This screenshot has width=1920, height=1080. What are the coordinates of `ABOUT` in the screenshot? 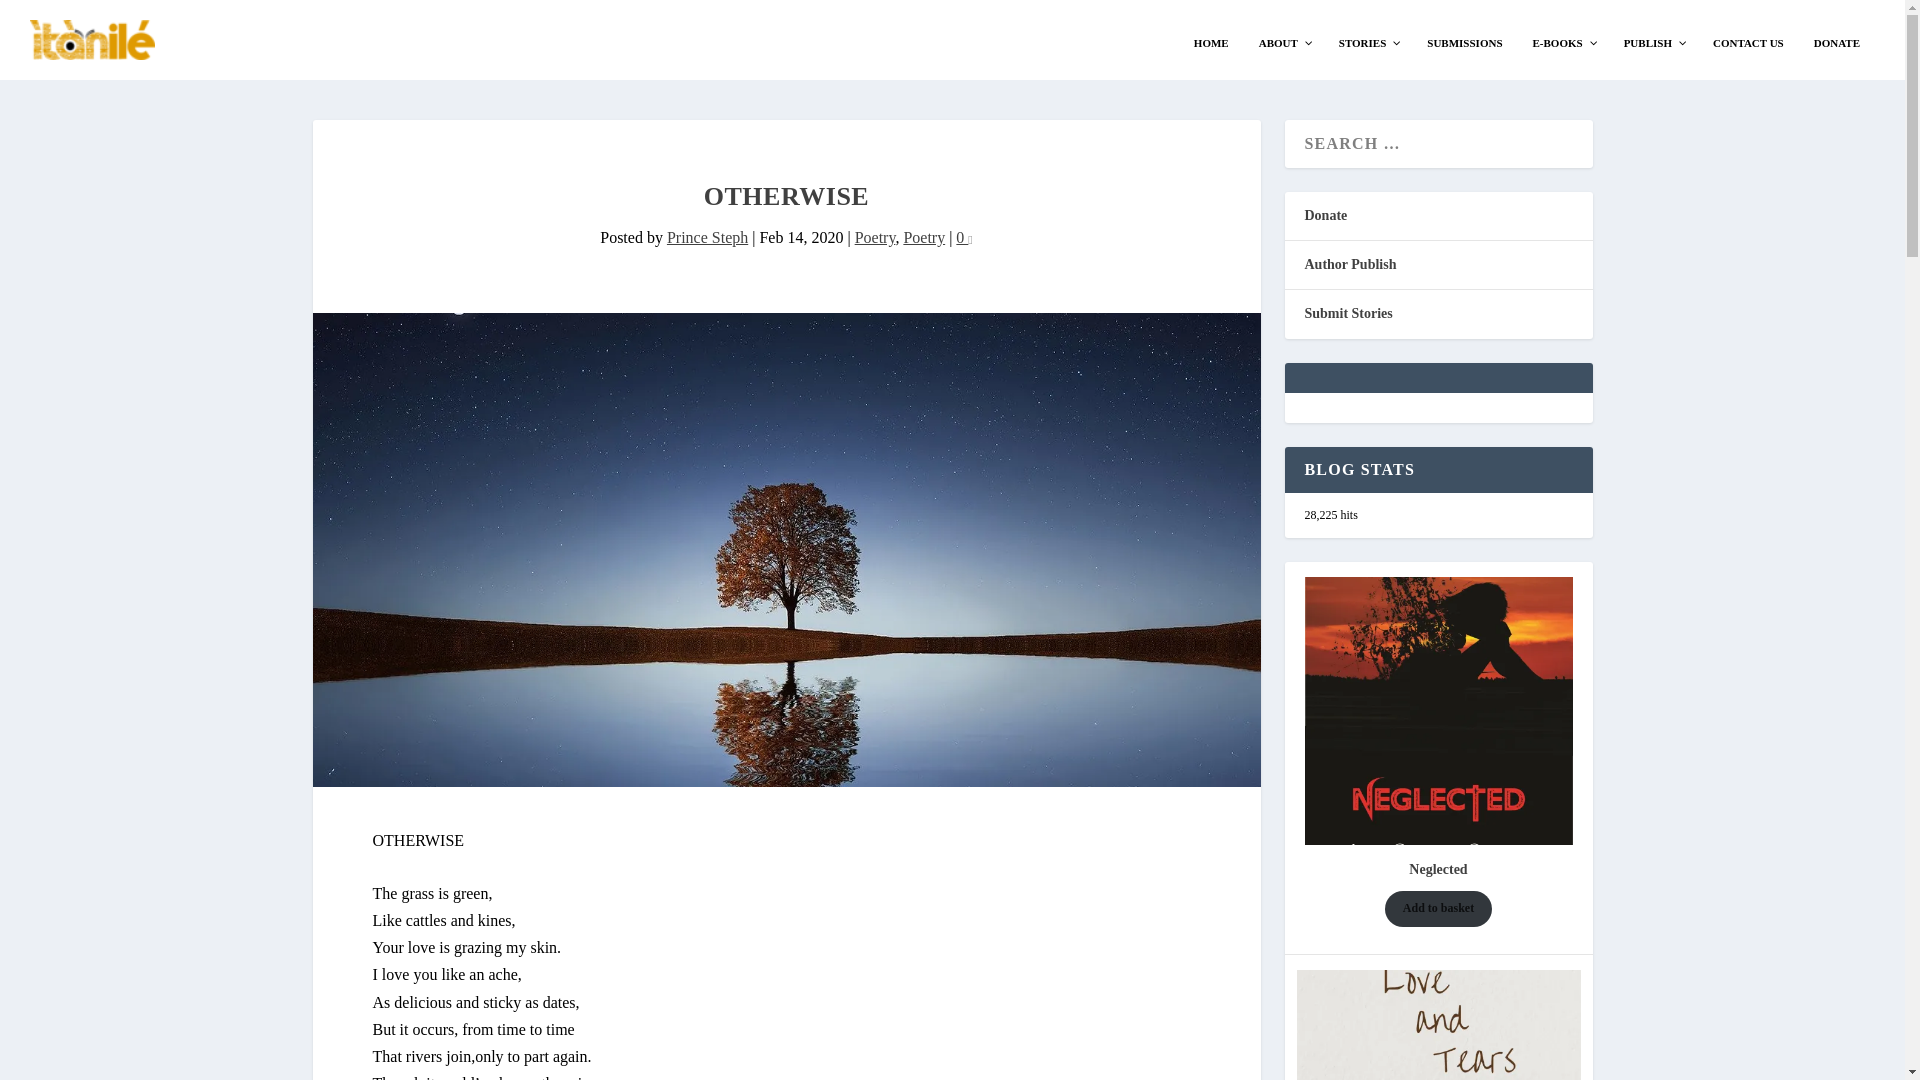 It's located at (1284, 42).